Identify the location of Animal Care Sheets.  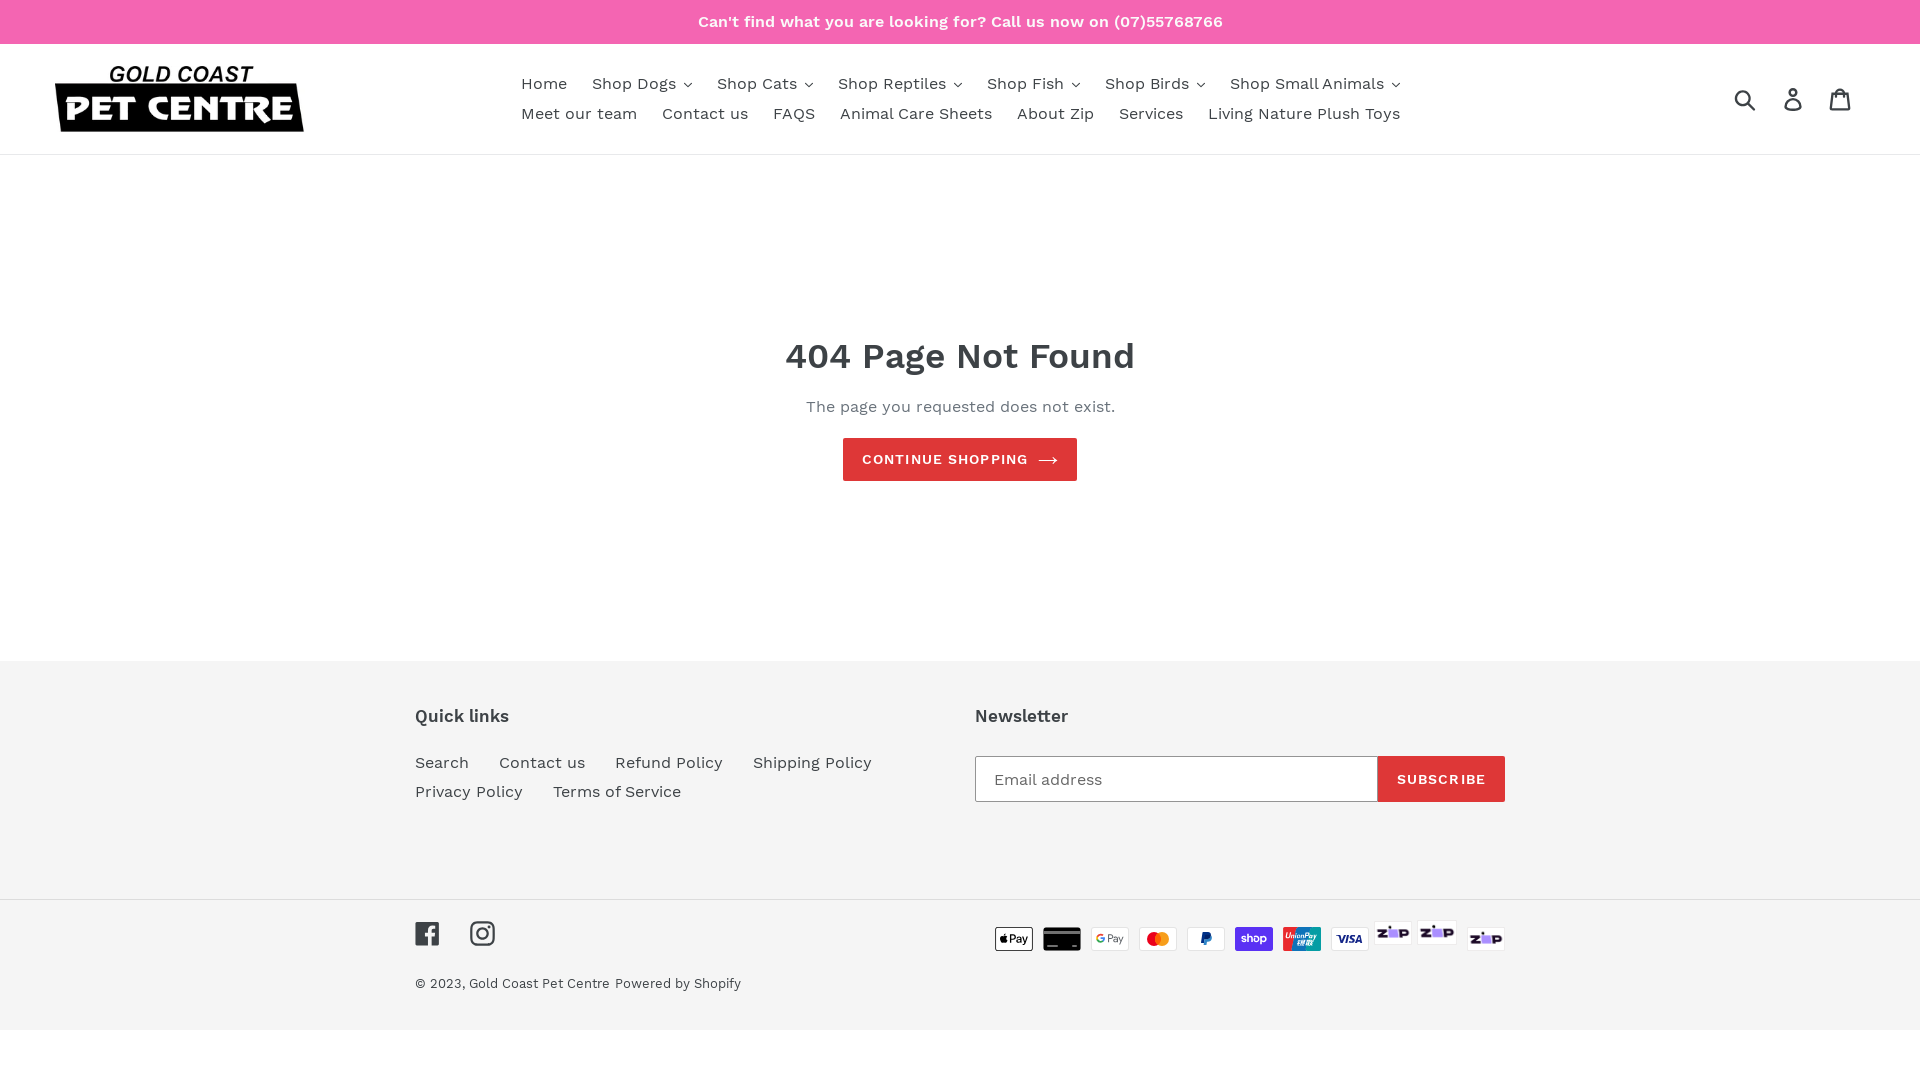
(916, 114).